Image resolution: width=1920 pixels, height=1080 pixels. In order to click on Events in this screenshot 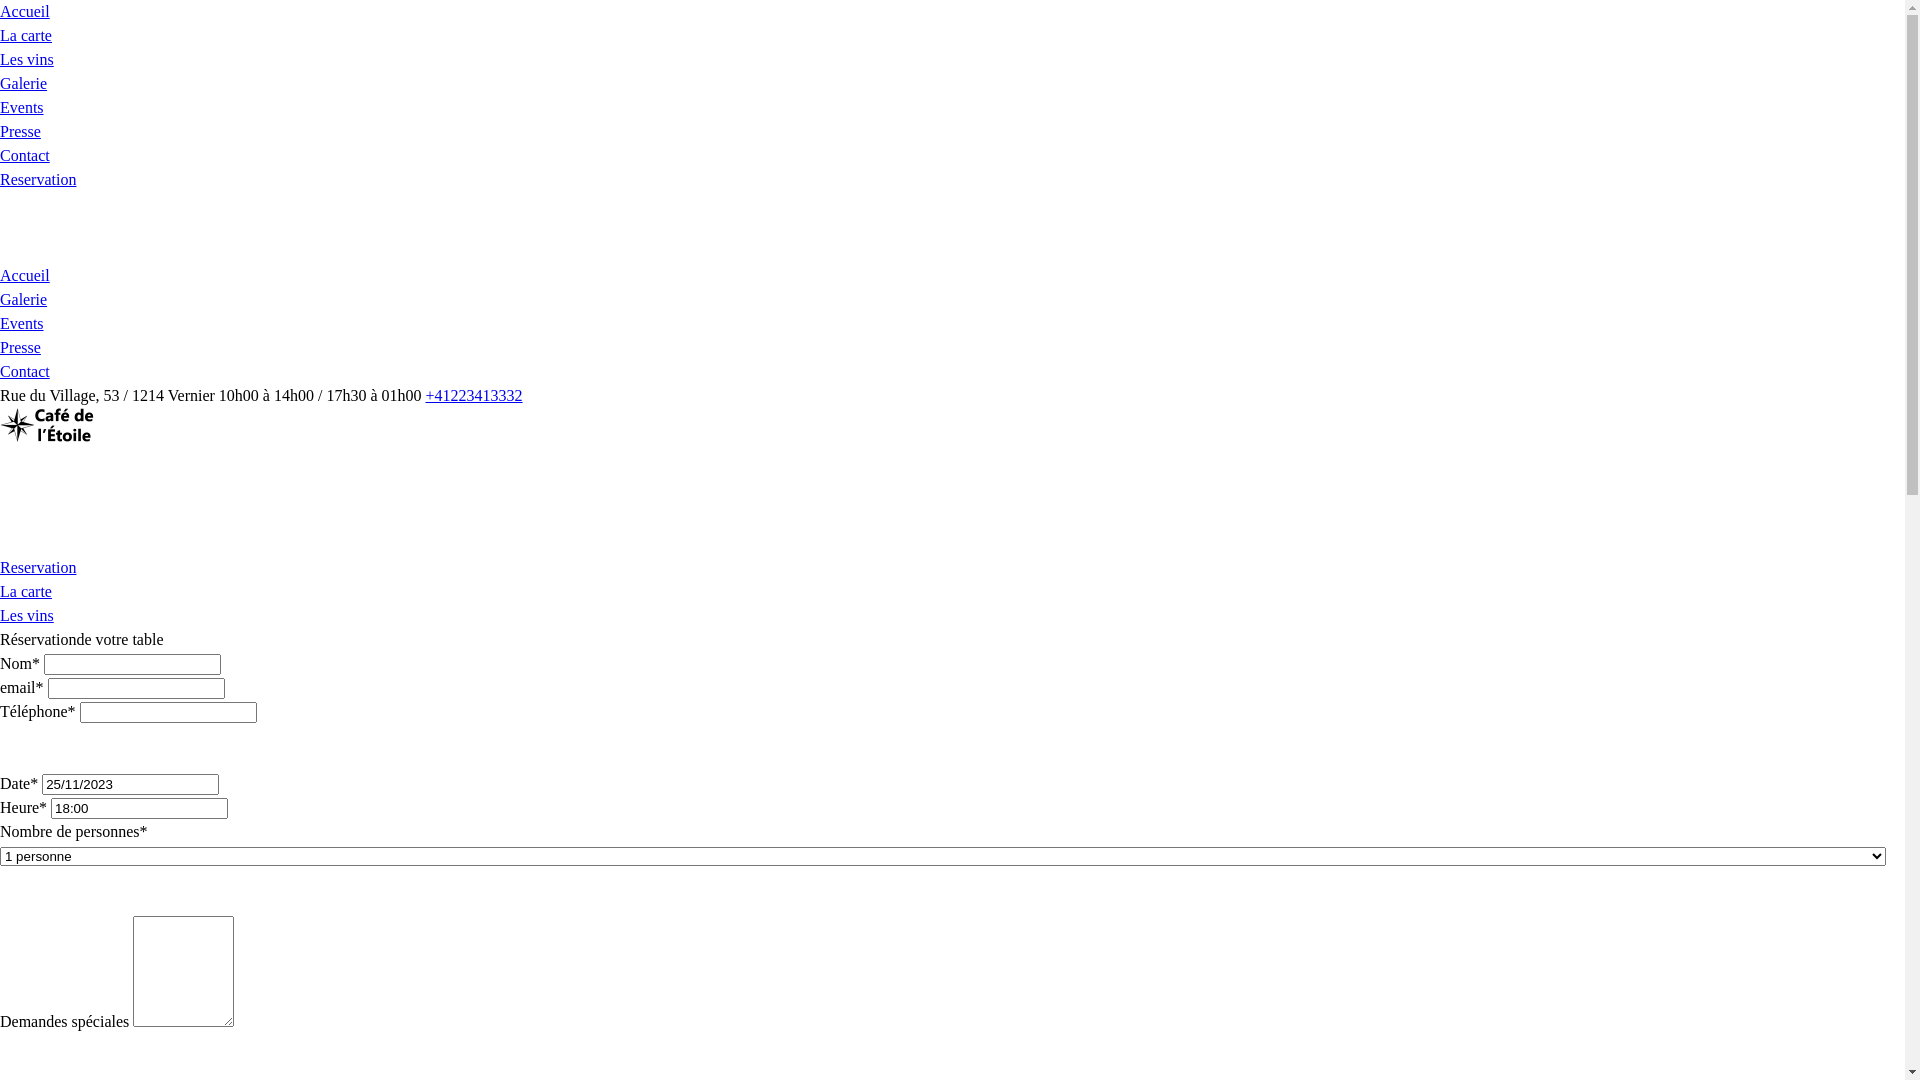, I will do `click(22, 324)`.